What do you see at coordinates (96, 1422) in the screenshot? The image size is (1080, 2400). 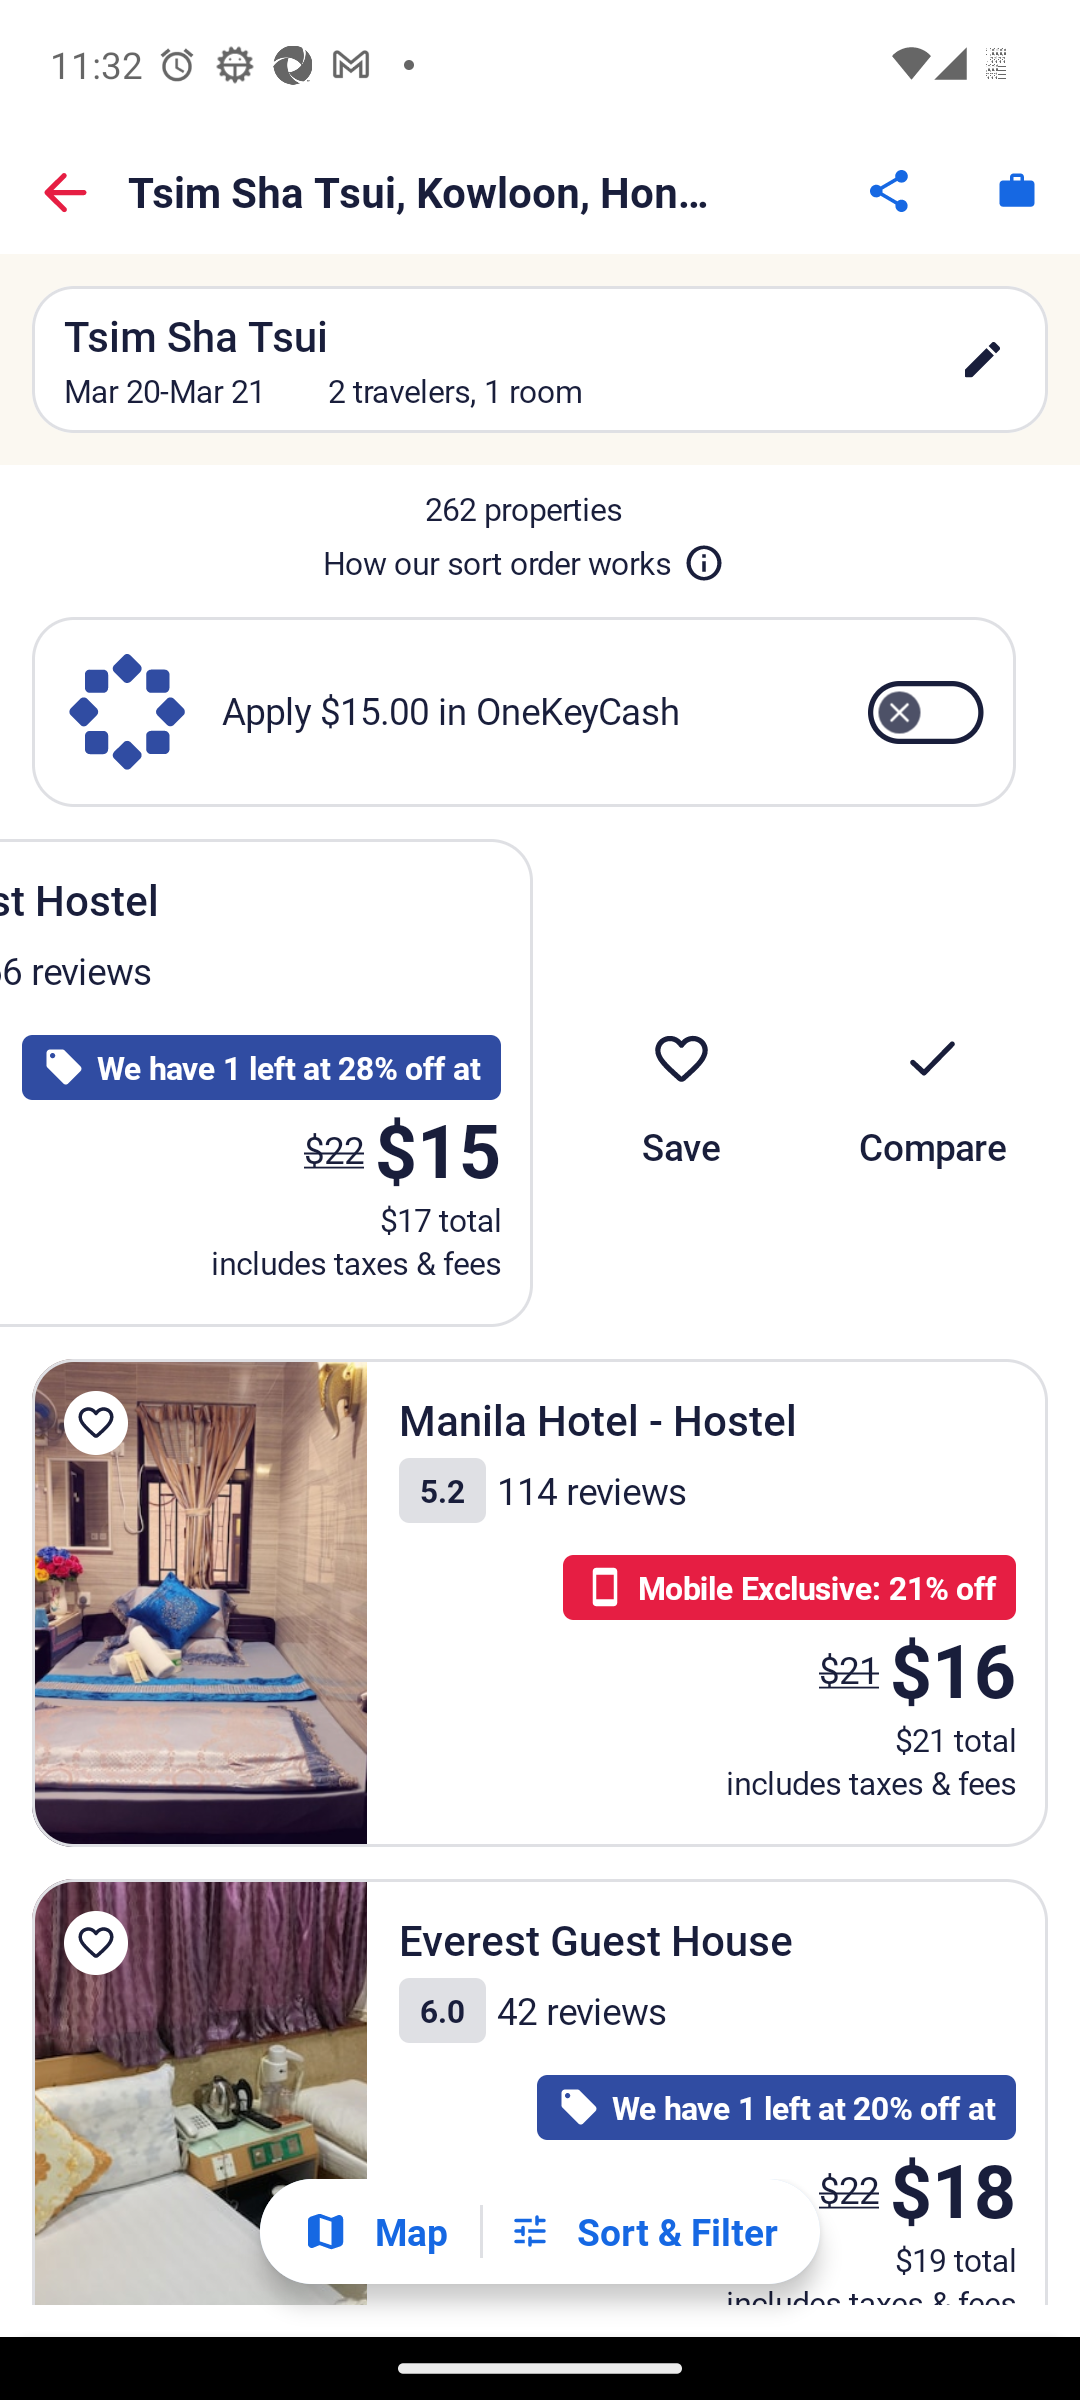 I see `Save Manila Hotel - Hostel to a trip` at bounding box center [96, 1422].